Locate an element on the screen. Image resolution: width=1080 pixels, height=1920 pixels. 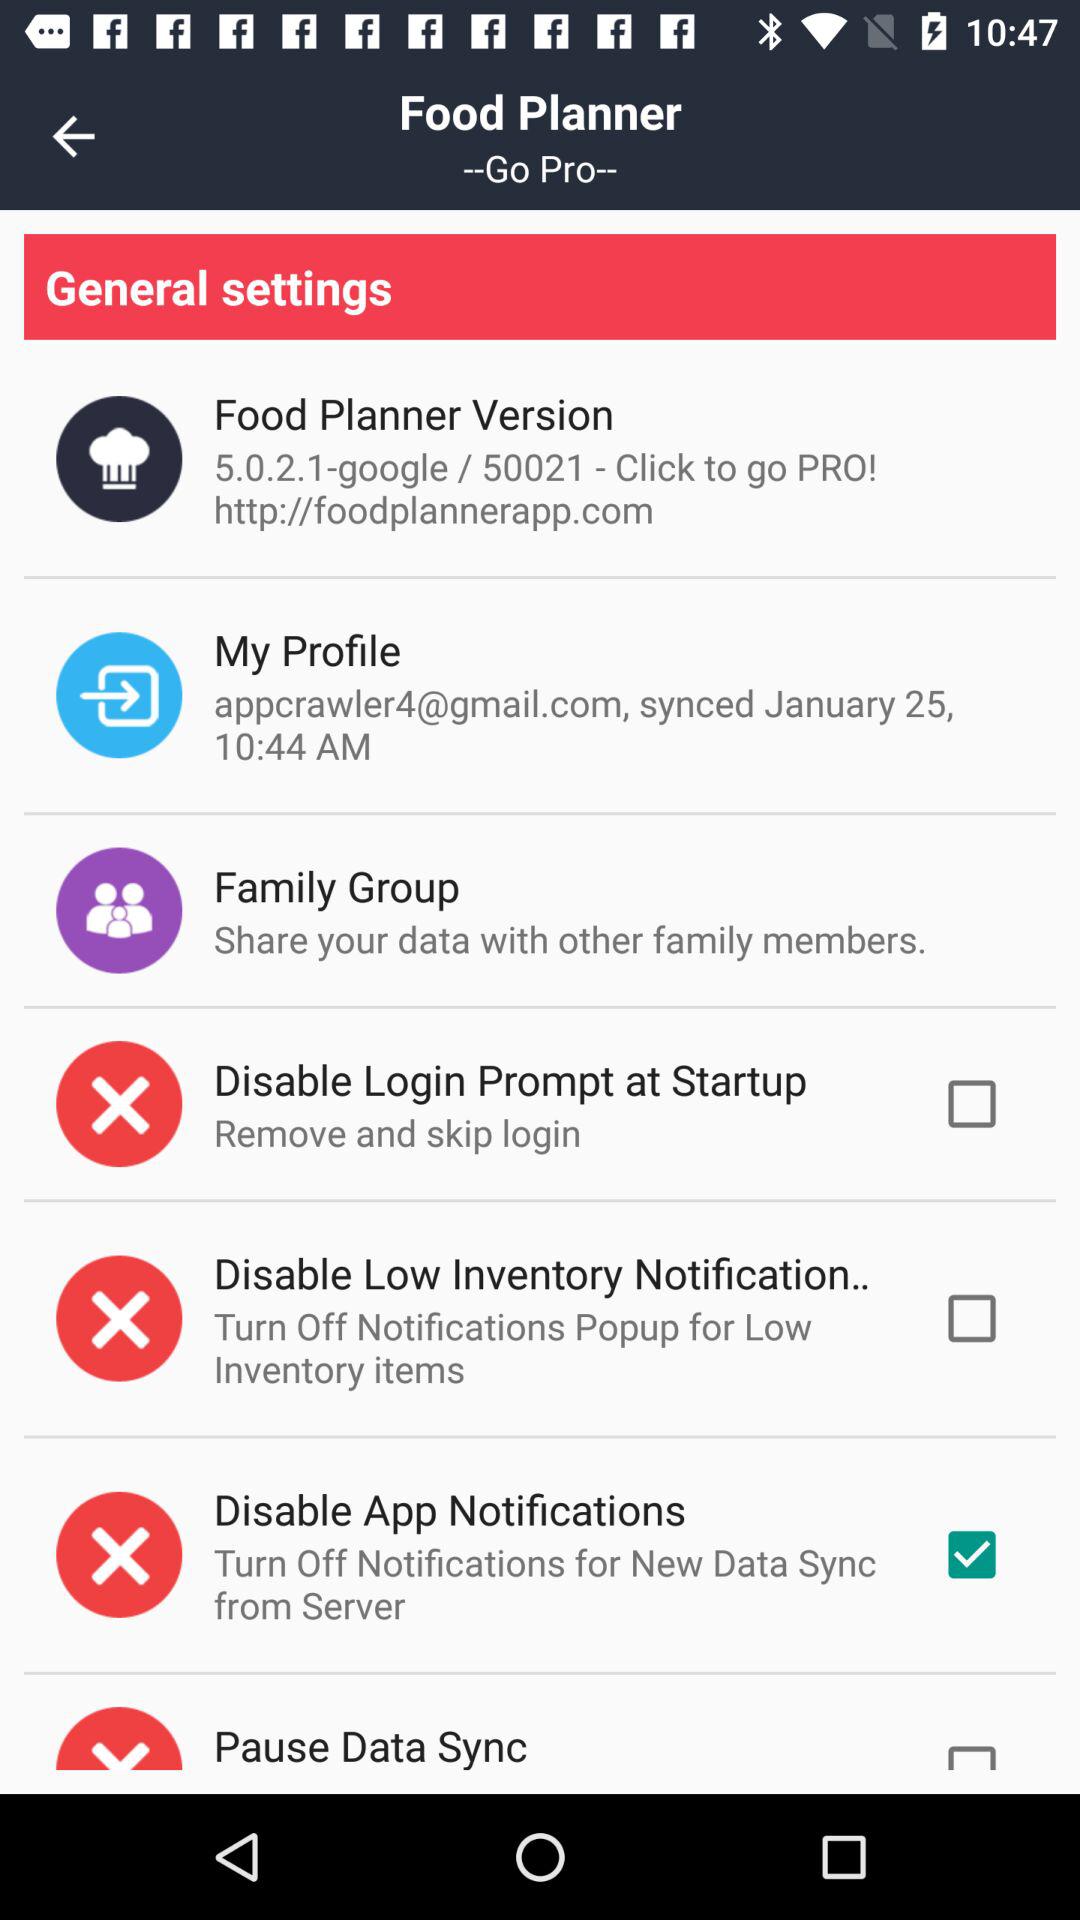
turn on icon below disable login prompt icon is located at coordinates (397, 1132).